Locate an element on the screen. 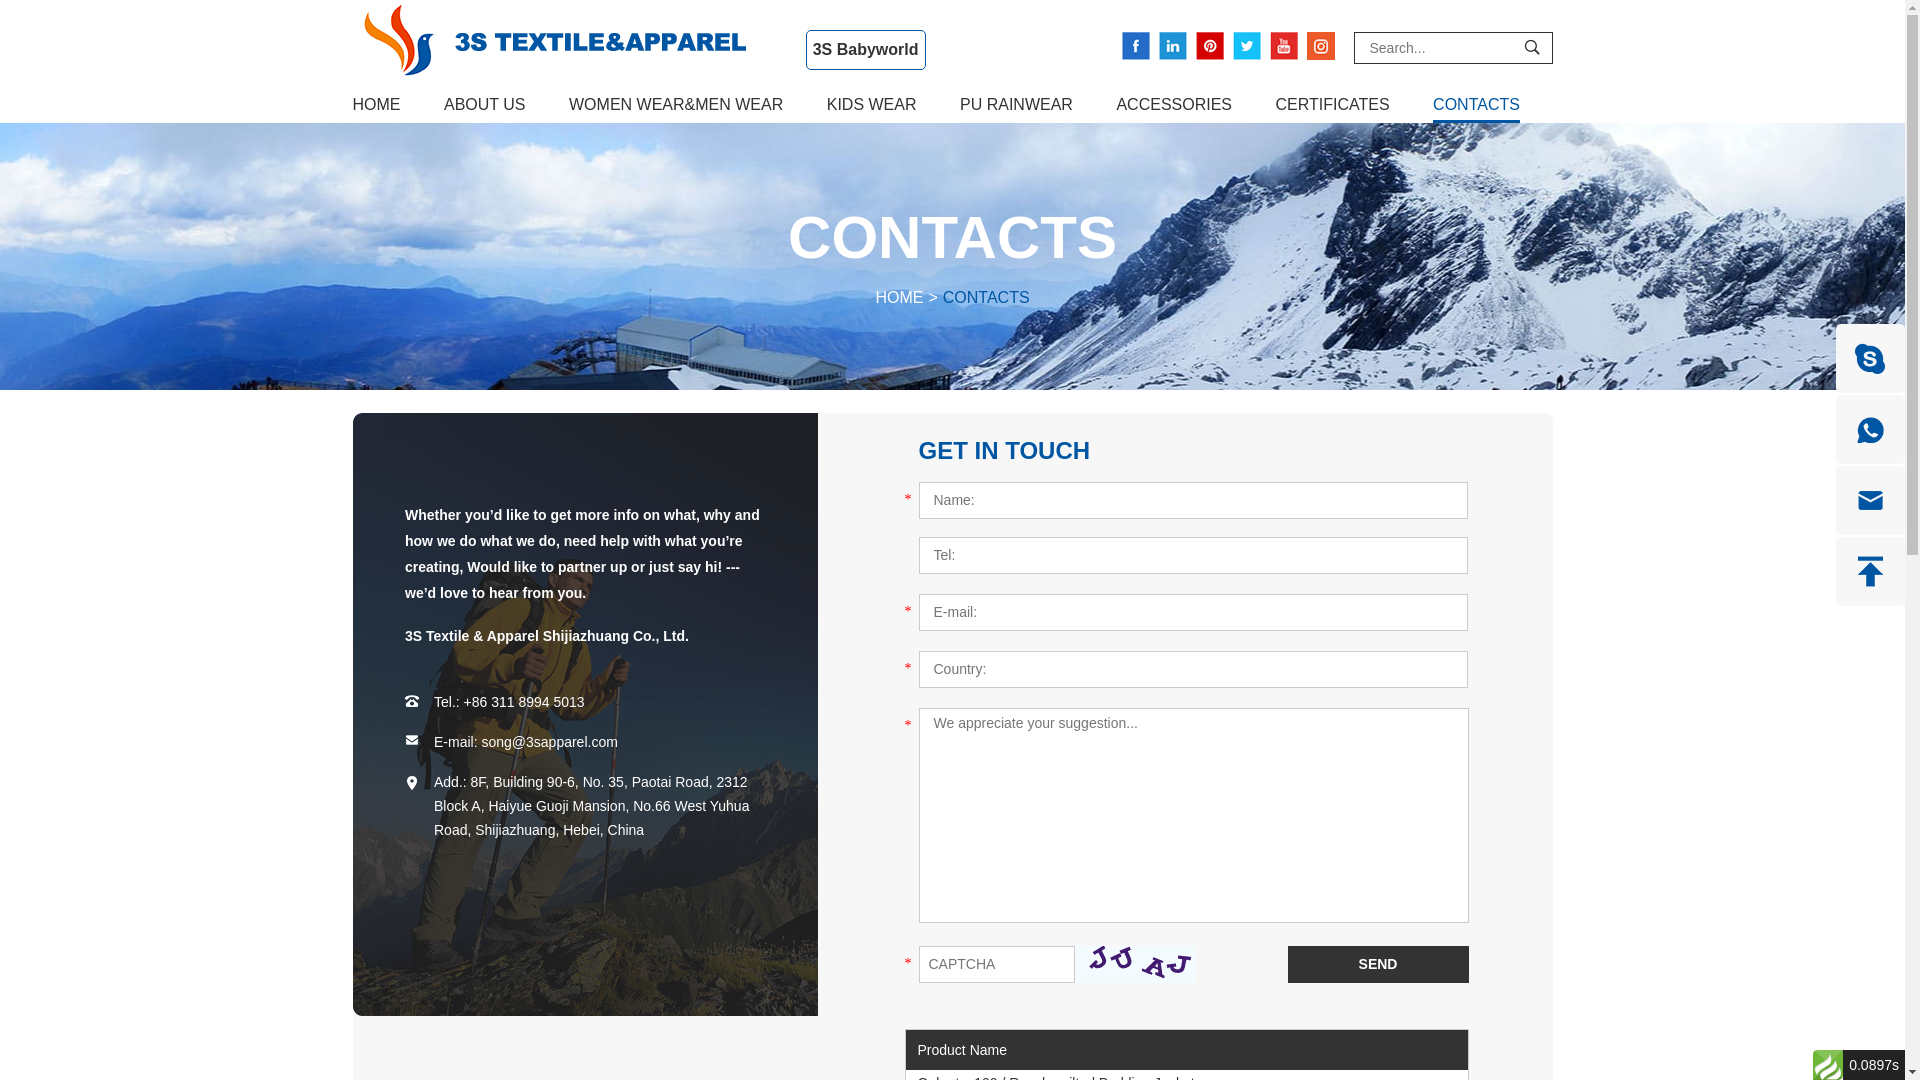  HOME is located at coordinates (376, 106).